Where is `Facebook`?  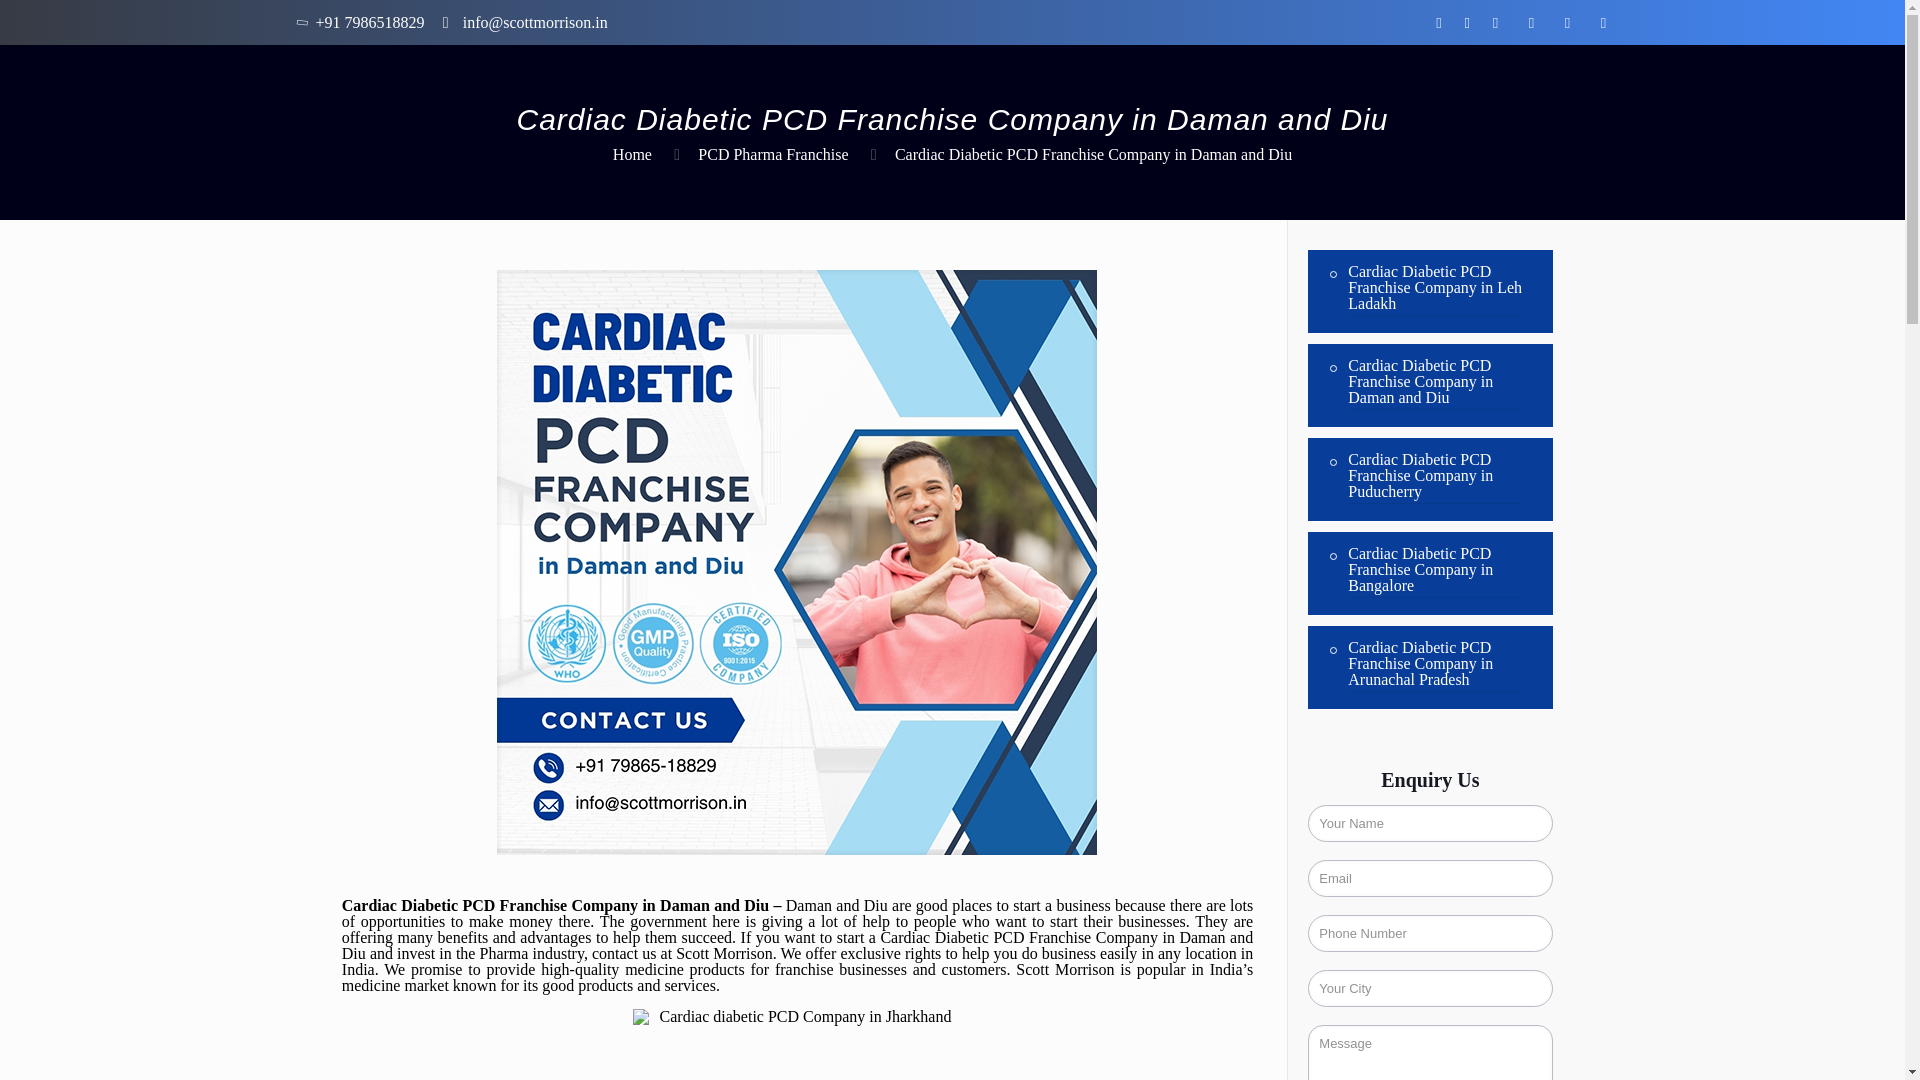
Facebook is located at coordinates (1438, 23).